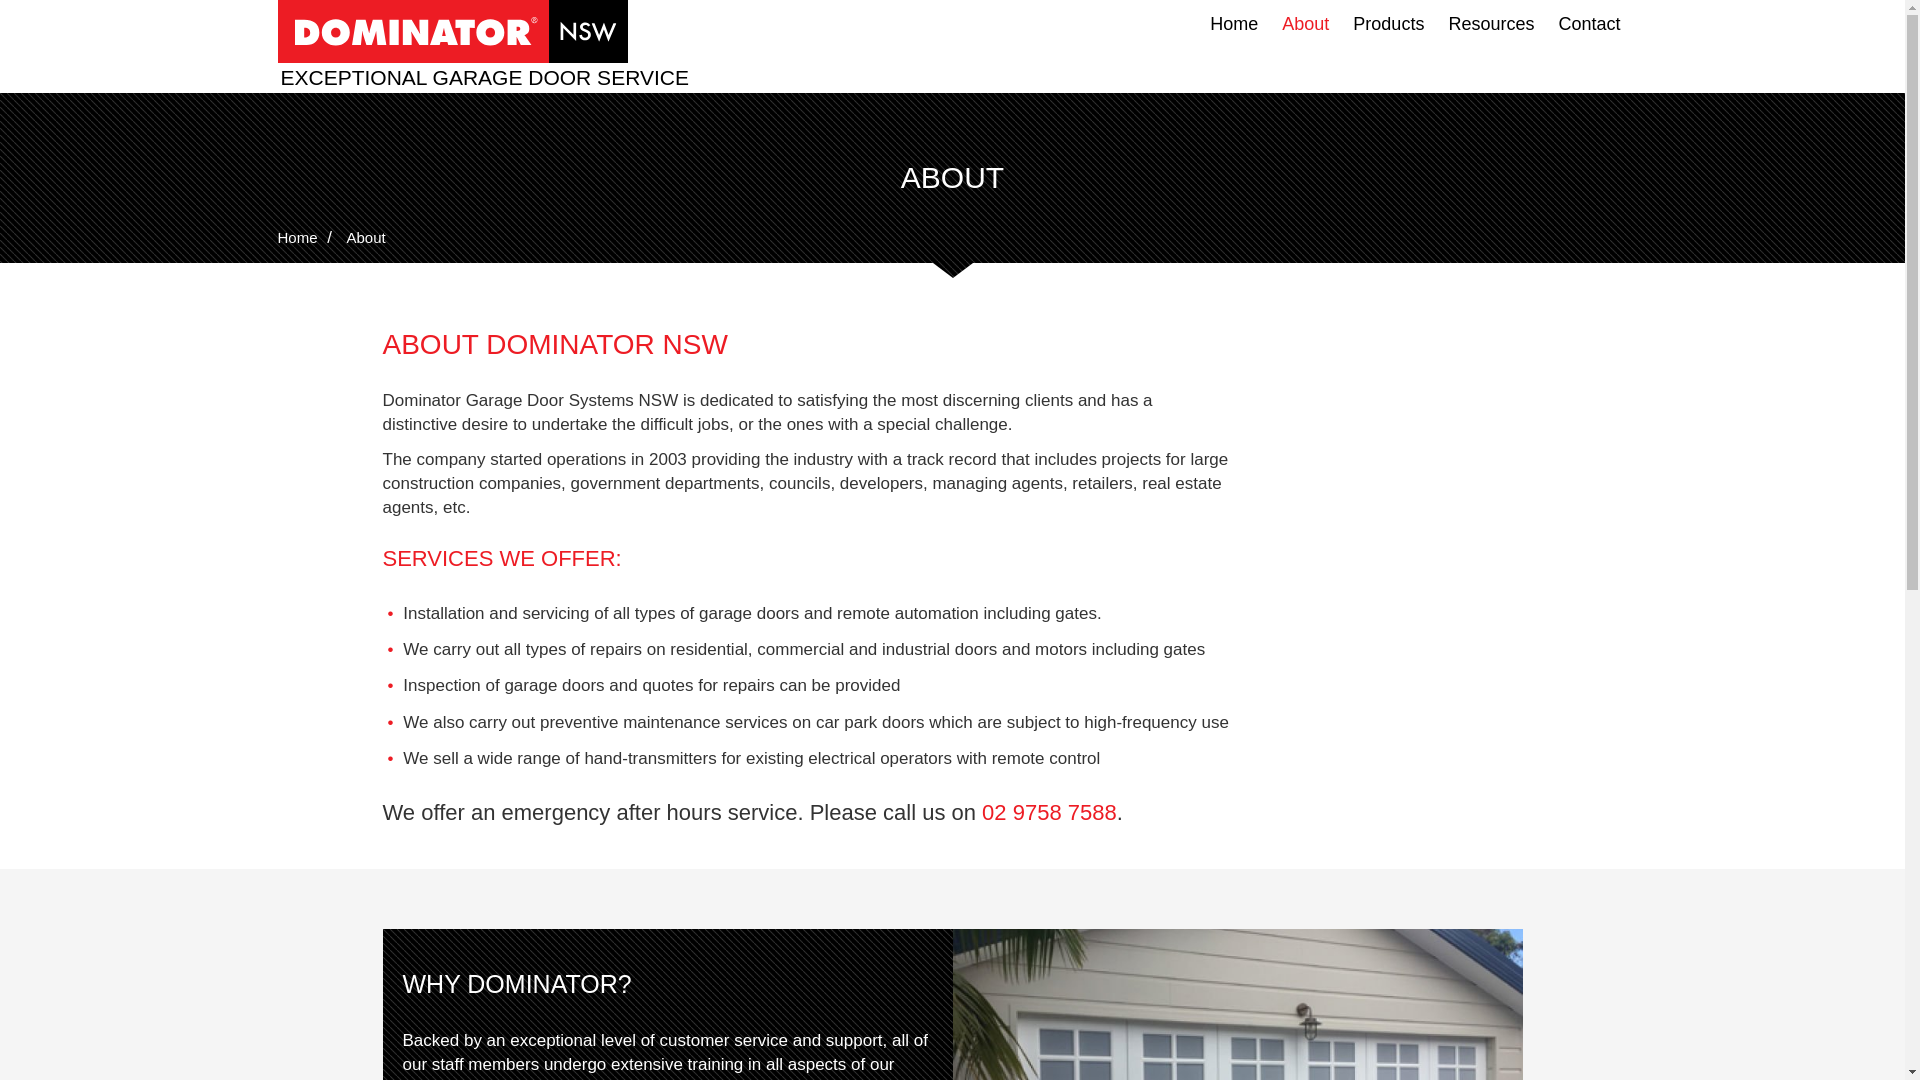 This screenshot has height=1080, width=1920. I want to click on EXCEPTIONAL GARAGE DOOR SERVICE, so click(488, 77).